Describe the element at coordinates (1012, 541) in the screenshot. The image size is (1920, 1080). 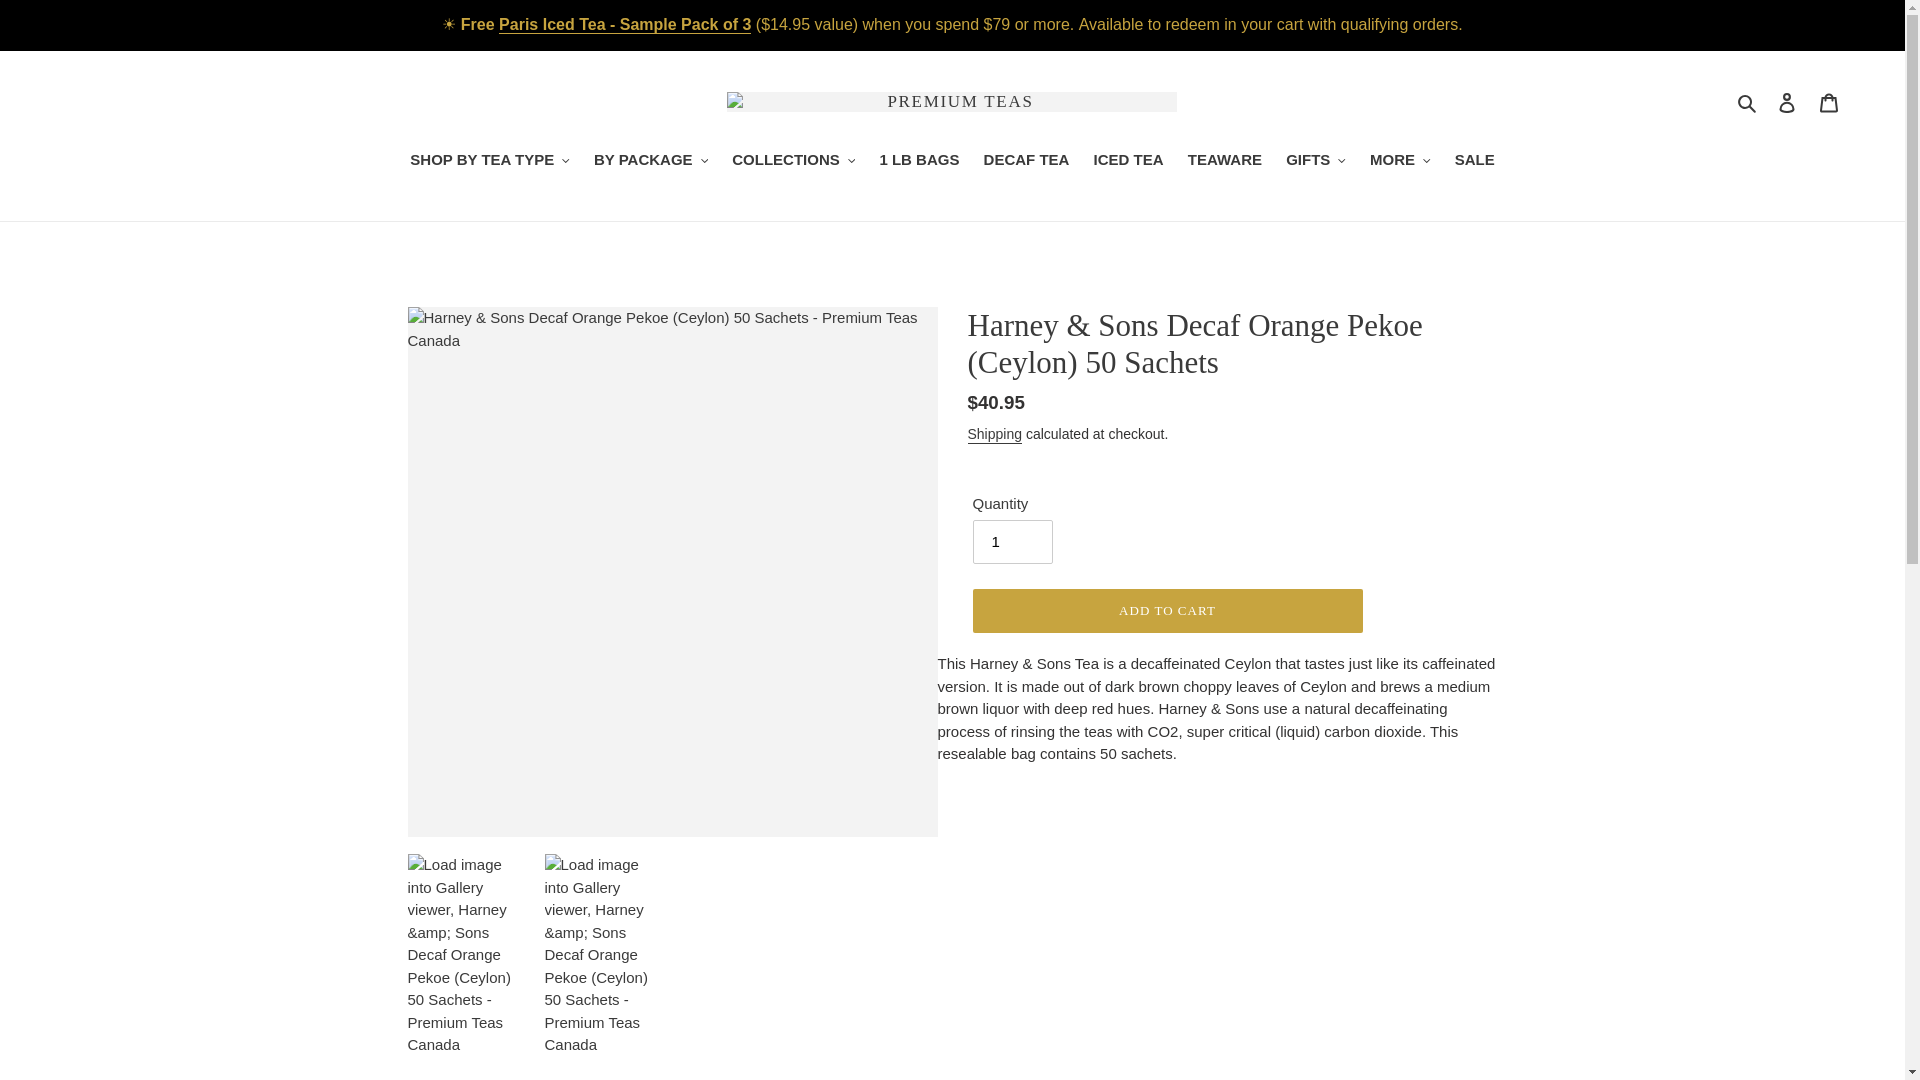
I see `1` at that location.